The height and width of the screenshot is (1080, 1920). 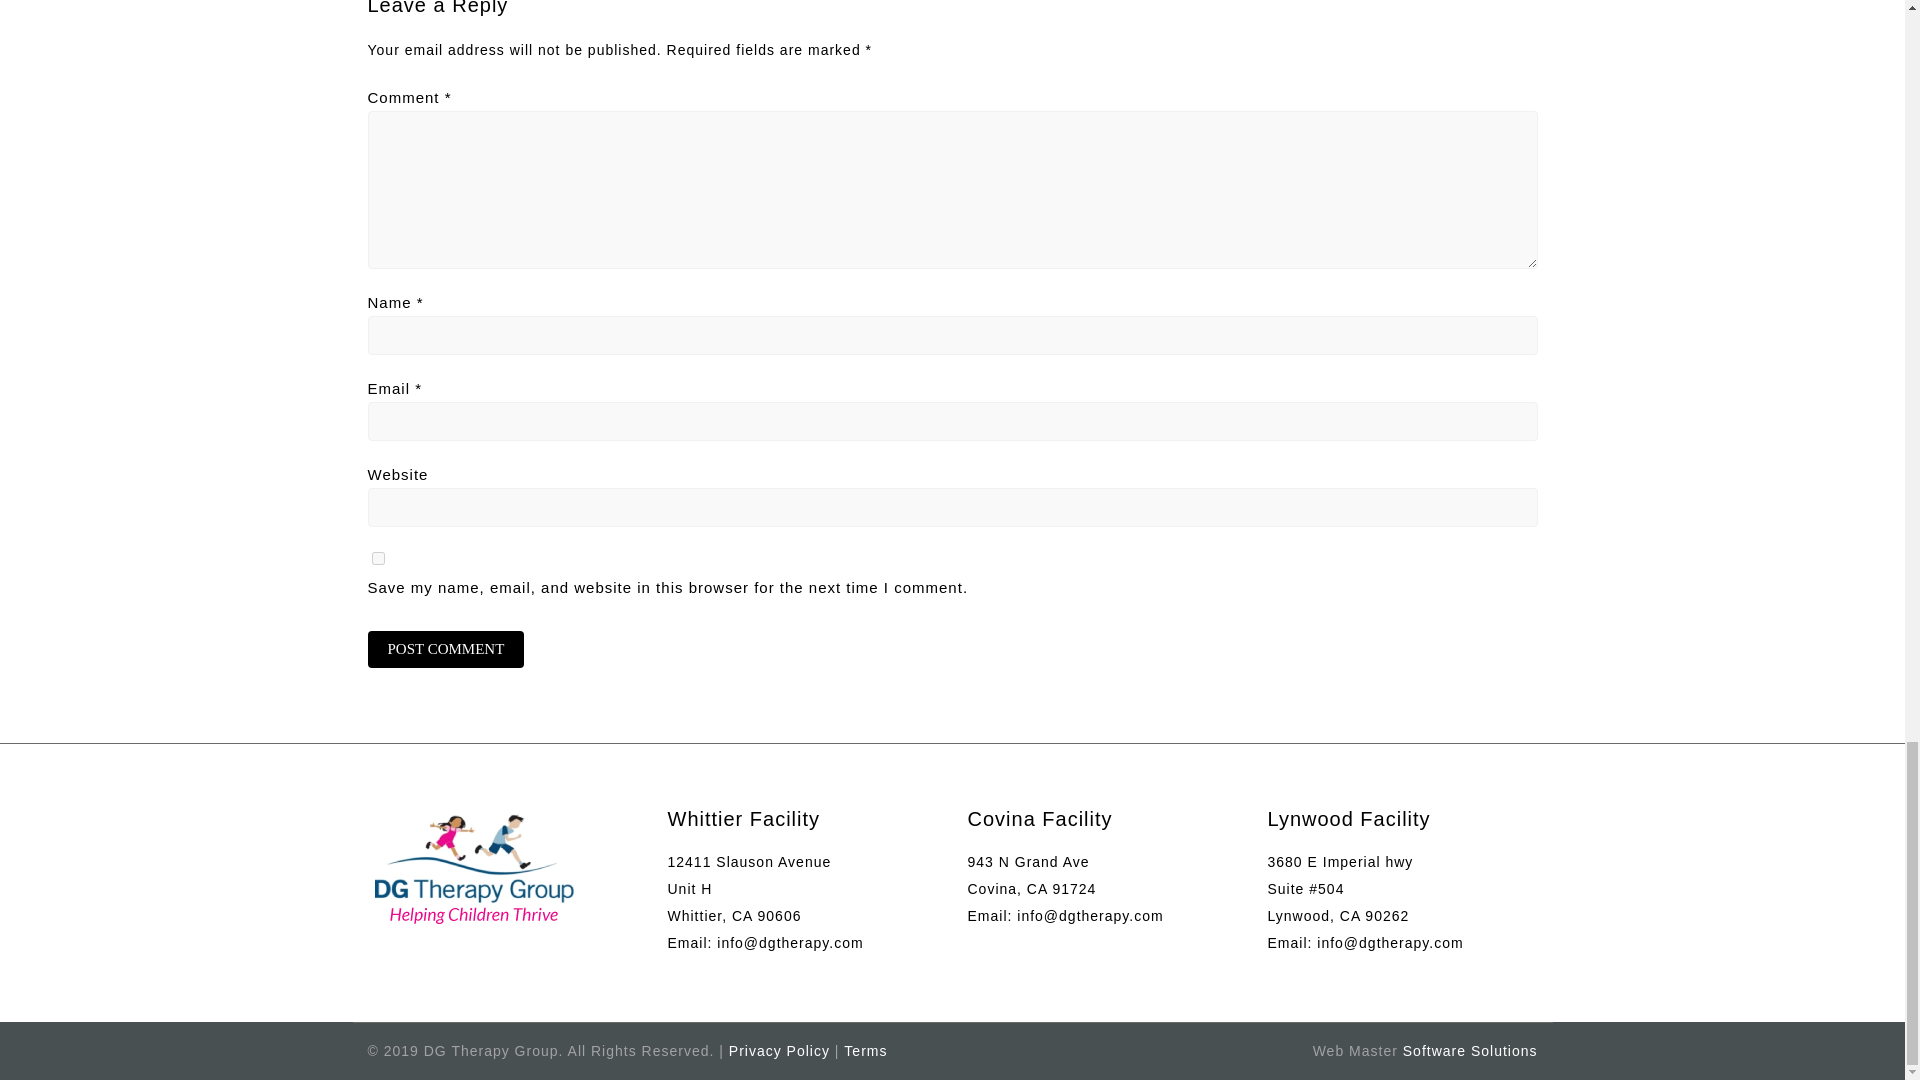 I want to click on yes, so click(x=378, y=558).